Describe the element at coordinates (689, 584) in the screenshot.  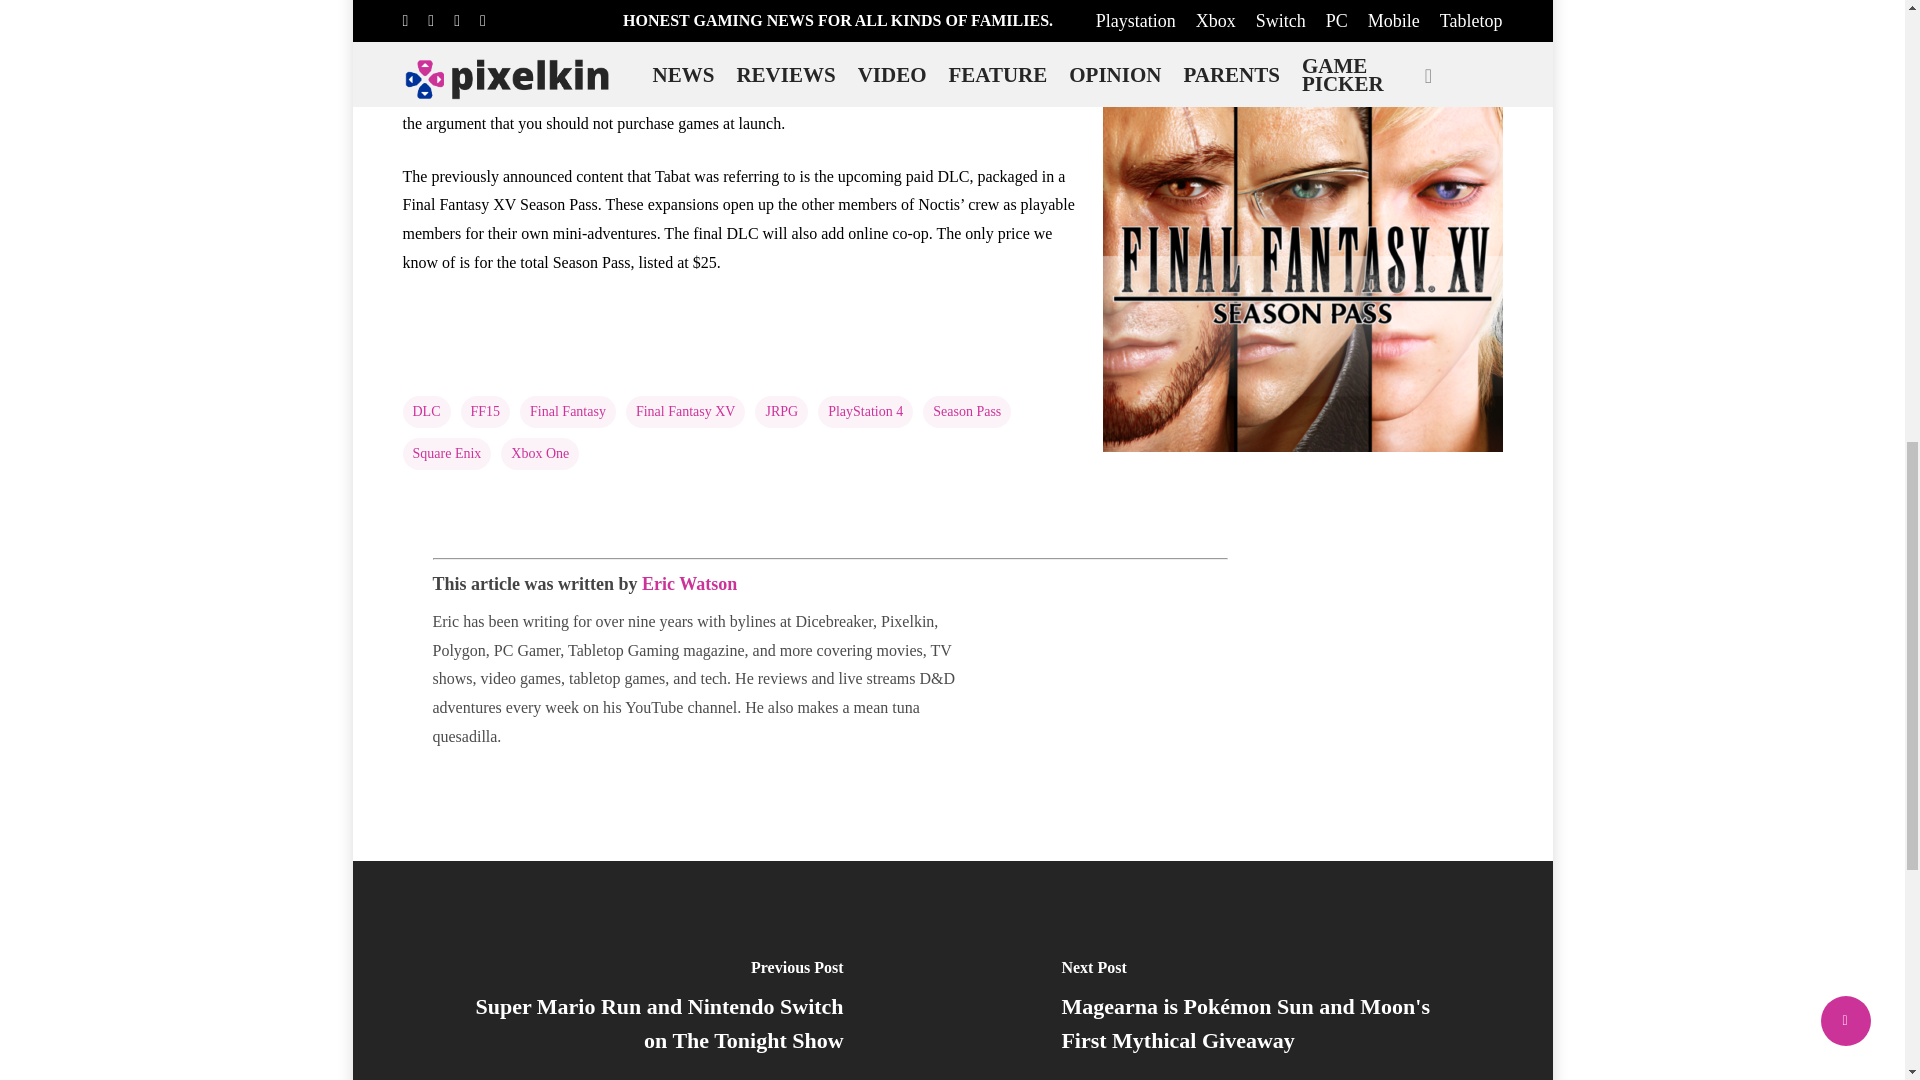
I see `Posts by Eric Watson` at that location.